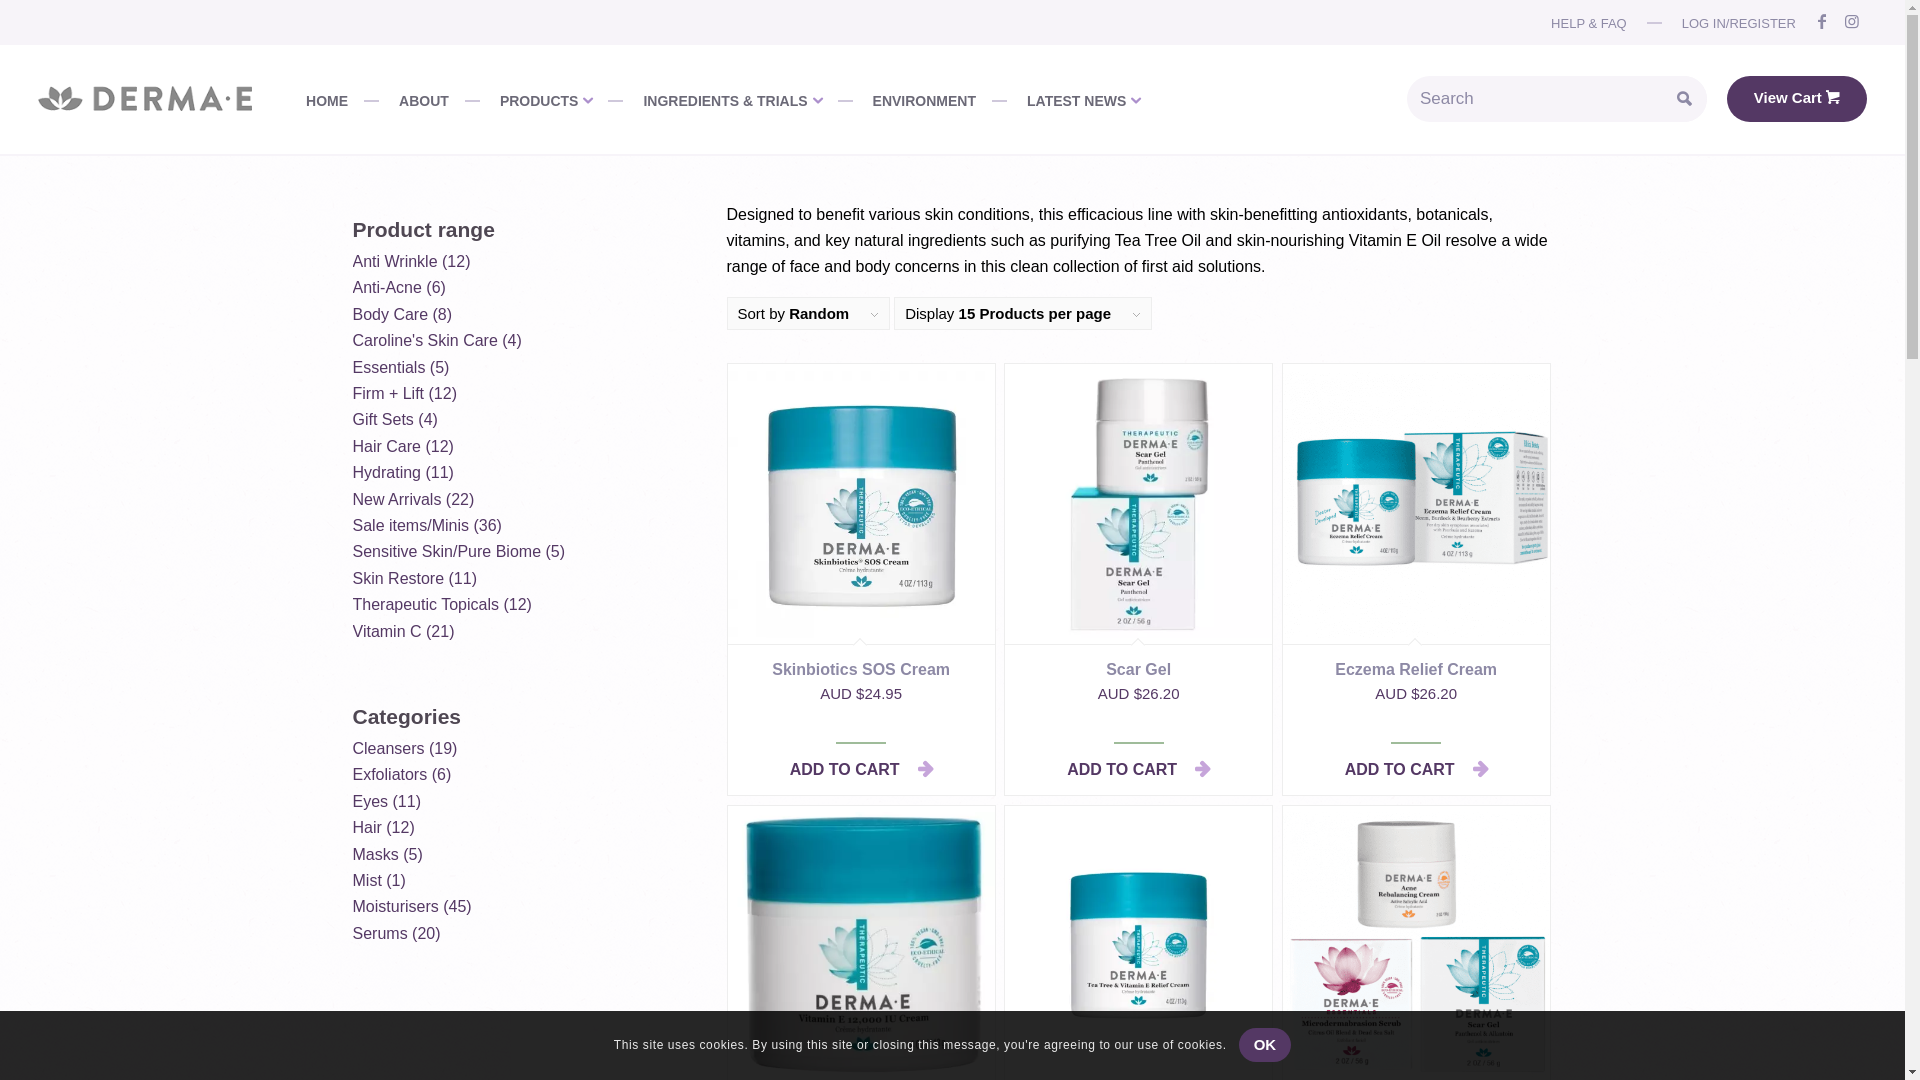  What do you see at coordinates (366, 880) in the screenshot?
I see `Mist` at bounding box center [366, 880].